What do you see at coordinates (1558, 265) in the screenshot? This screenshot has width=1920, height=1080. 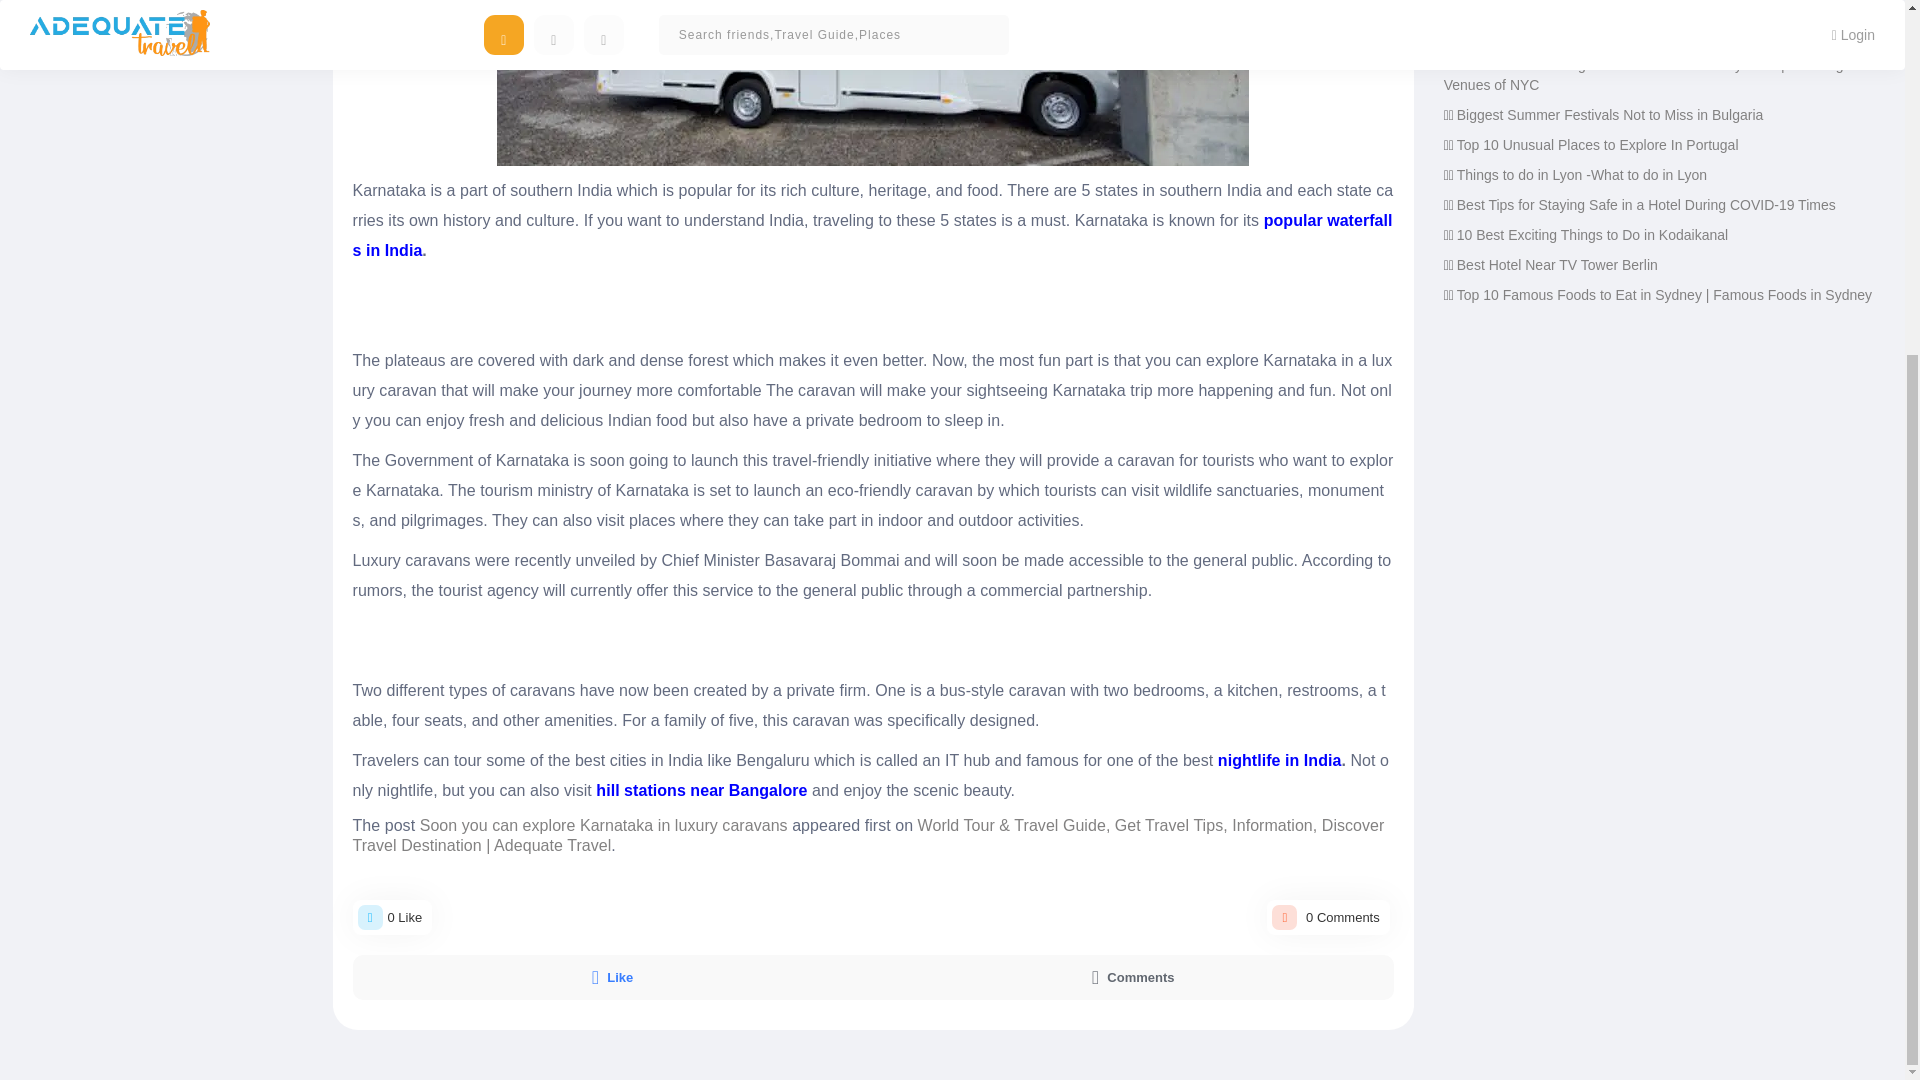 I see `Best Hotel Near TV Tower Berlin` at bounding box center [1558, 265].